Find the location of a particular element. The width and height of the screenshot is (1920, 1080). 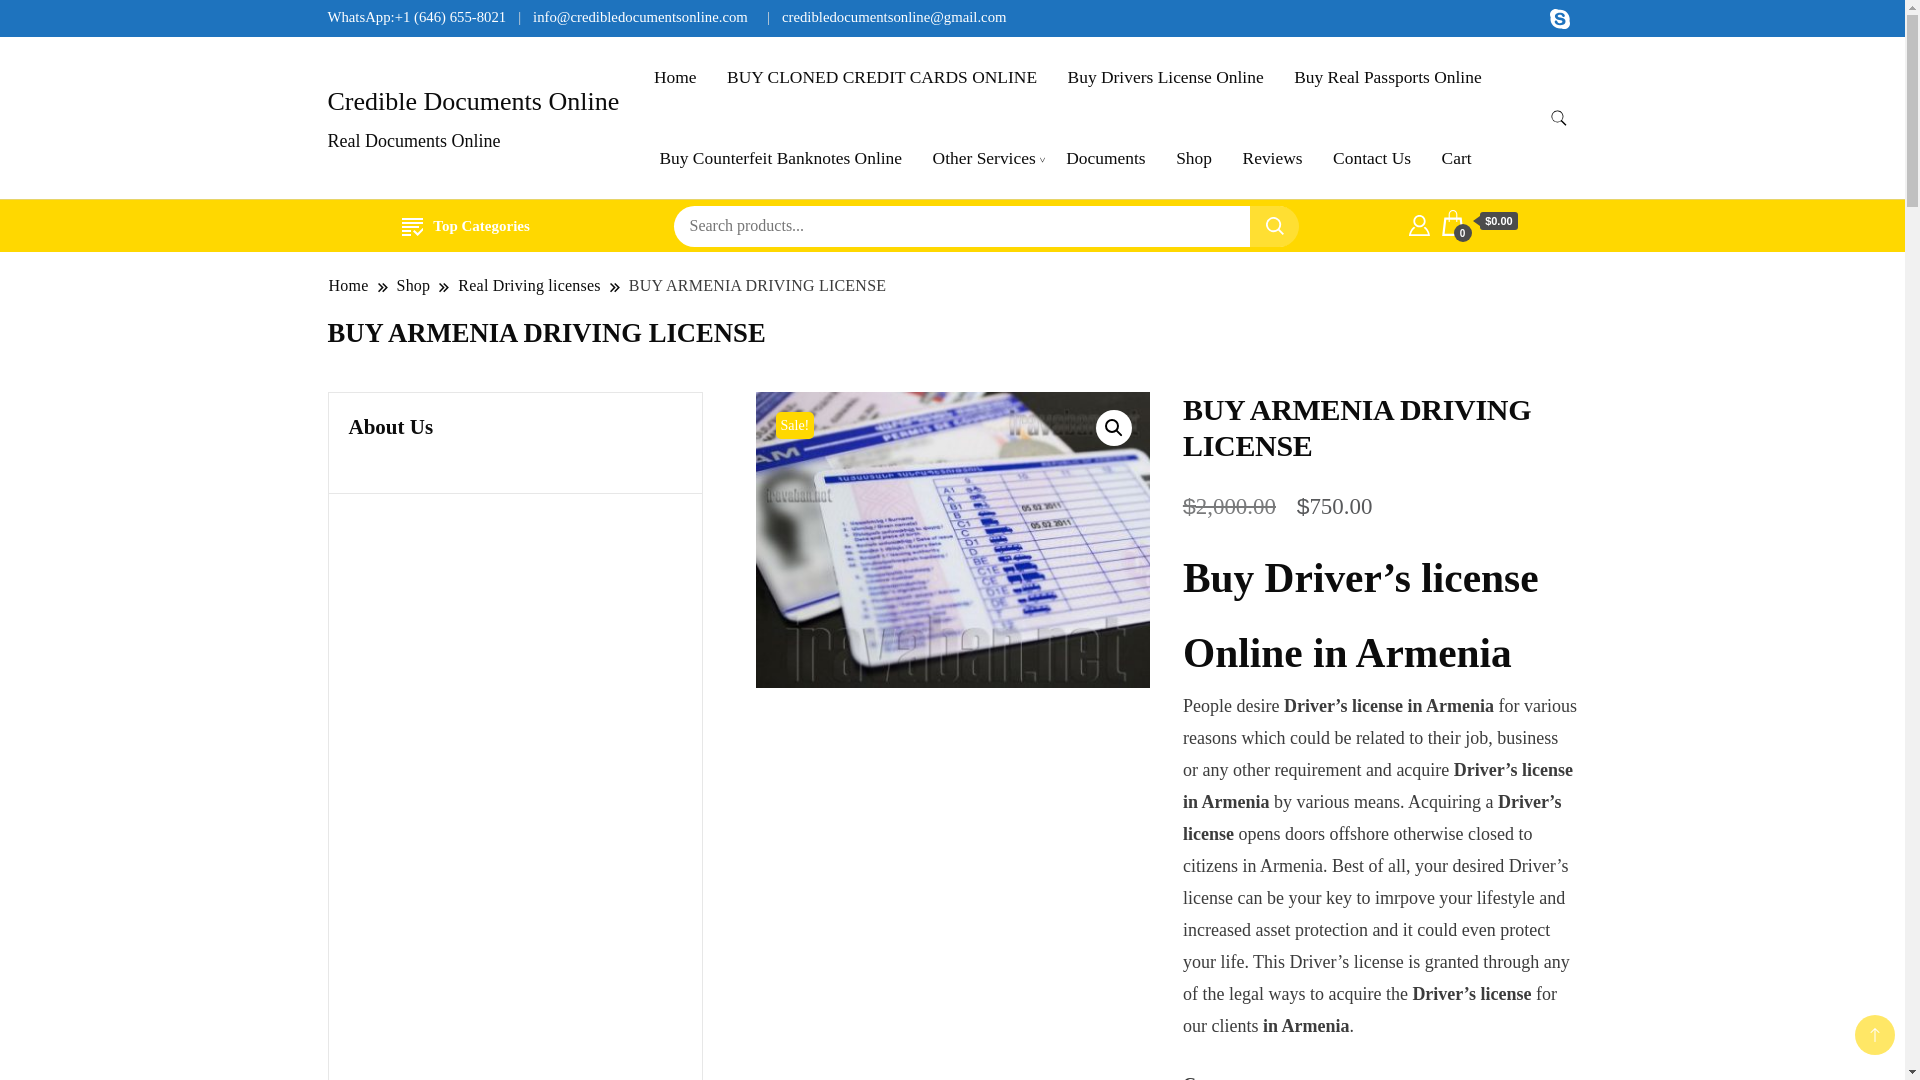

Credible Documents Online is located at coordinates (474, 101).